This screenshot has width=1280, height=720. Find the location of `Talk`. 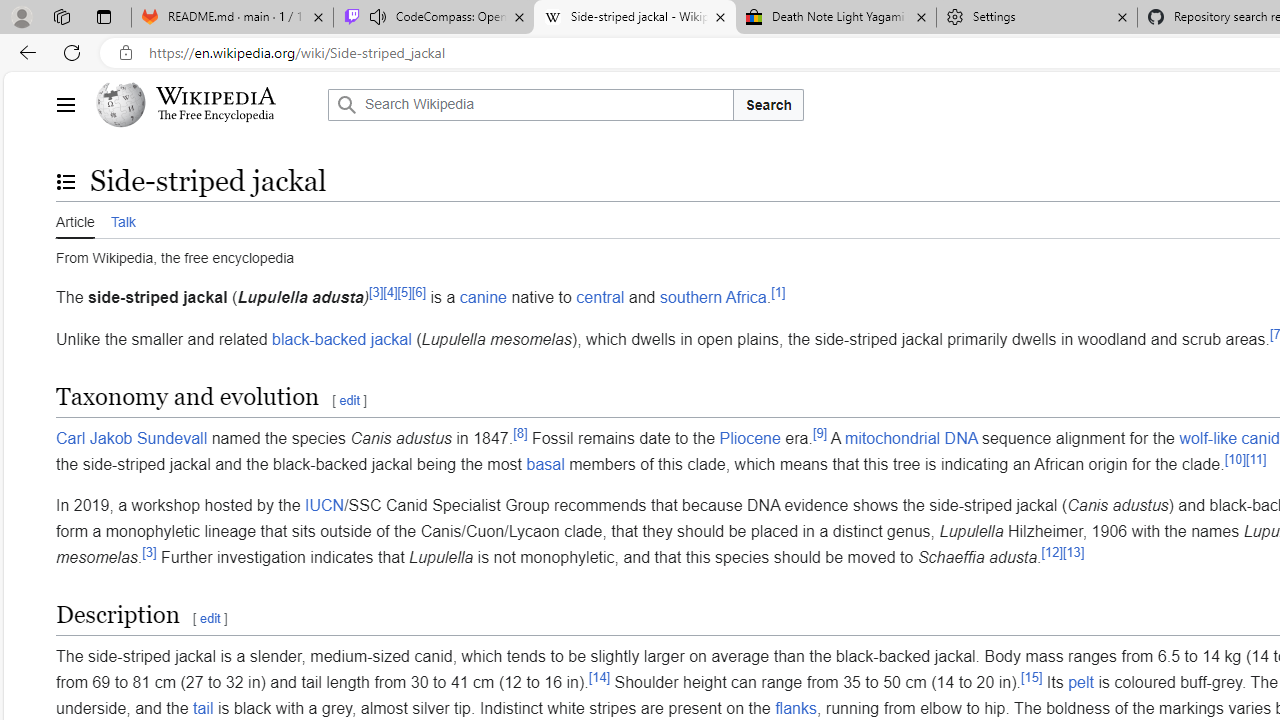

Talk is located at coordinates (122, 219).